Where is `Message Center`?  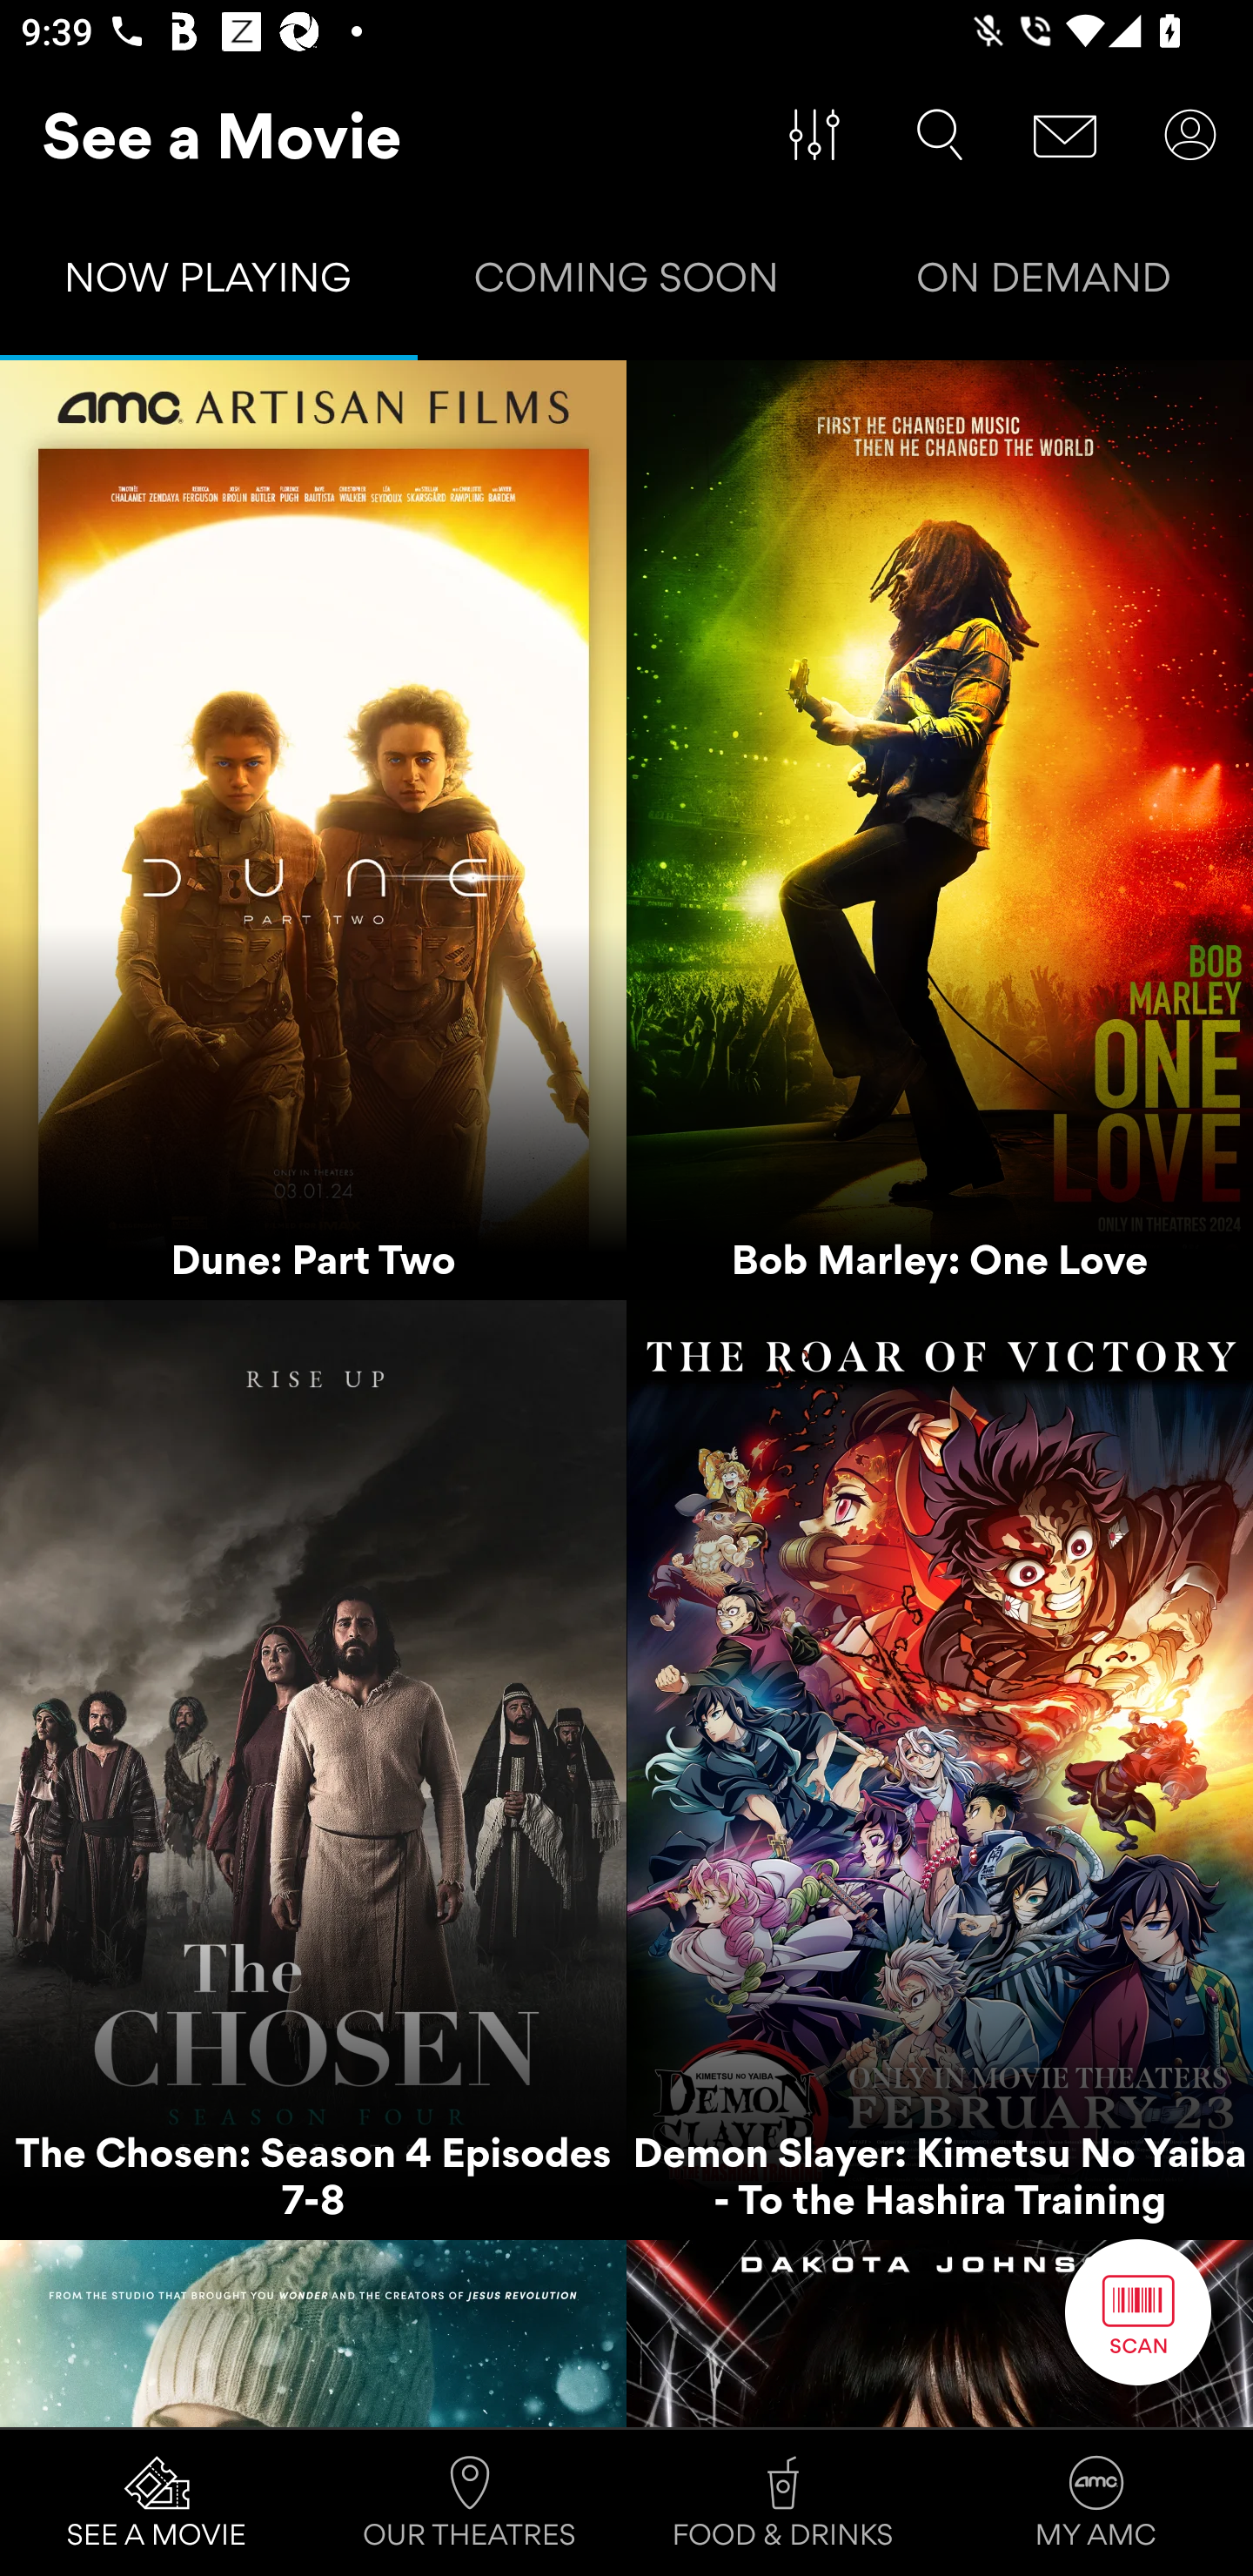
Message Center is located at coordinates (1065, 135).